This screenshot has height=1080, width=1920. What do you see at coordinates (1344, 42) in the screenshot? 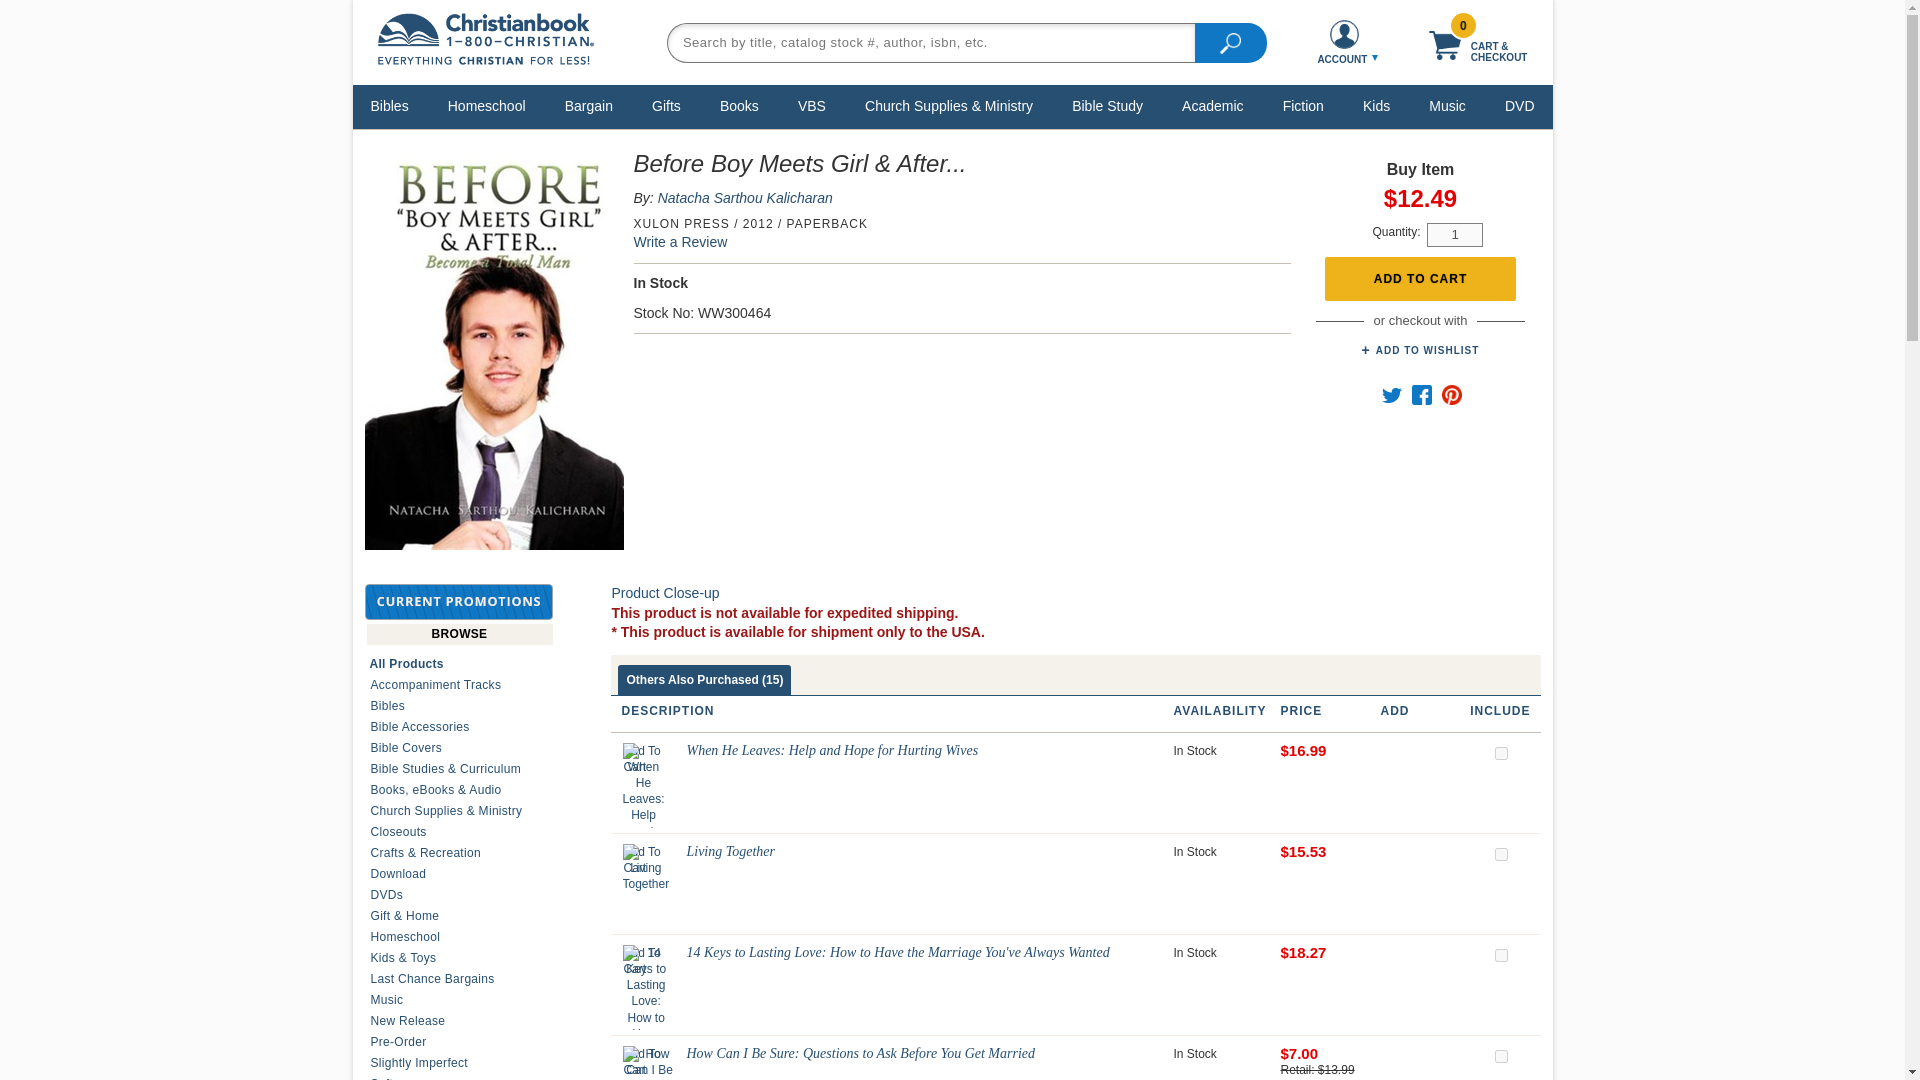
I see `ACCOUNT` at bounding box center [1344, 42].